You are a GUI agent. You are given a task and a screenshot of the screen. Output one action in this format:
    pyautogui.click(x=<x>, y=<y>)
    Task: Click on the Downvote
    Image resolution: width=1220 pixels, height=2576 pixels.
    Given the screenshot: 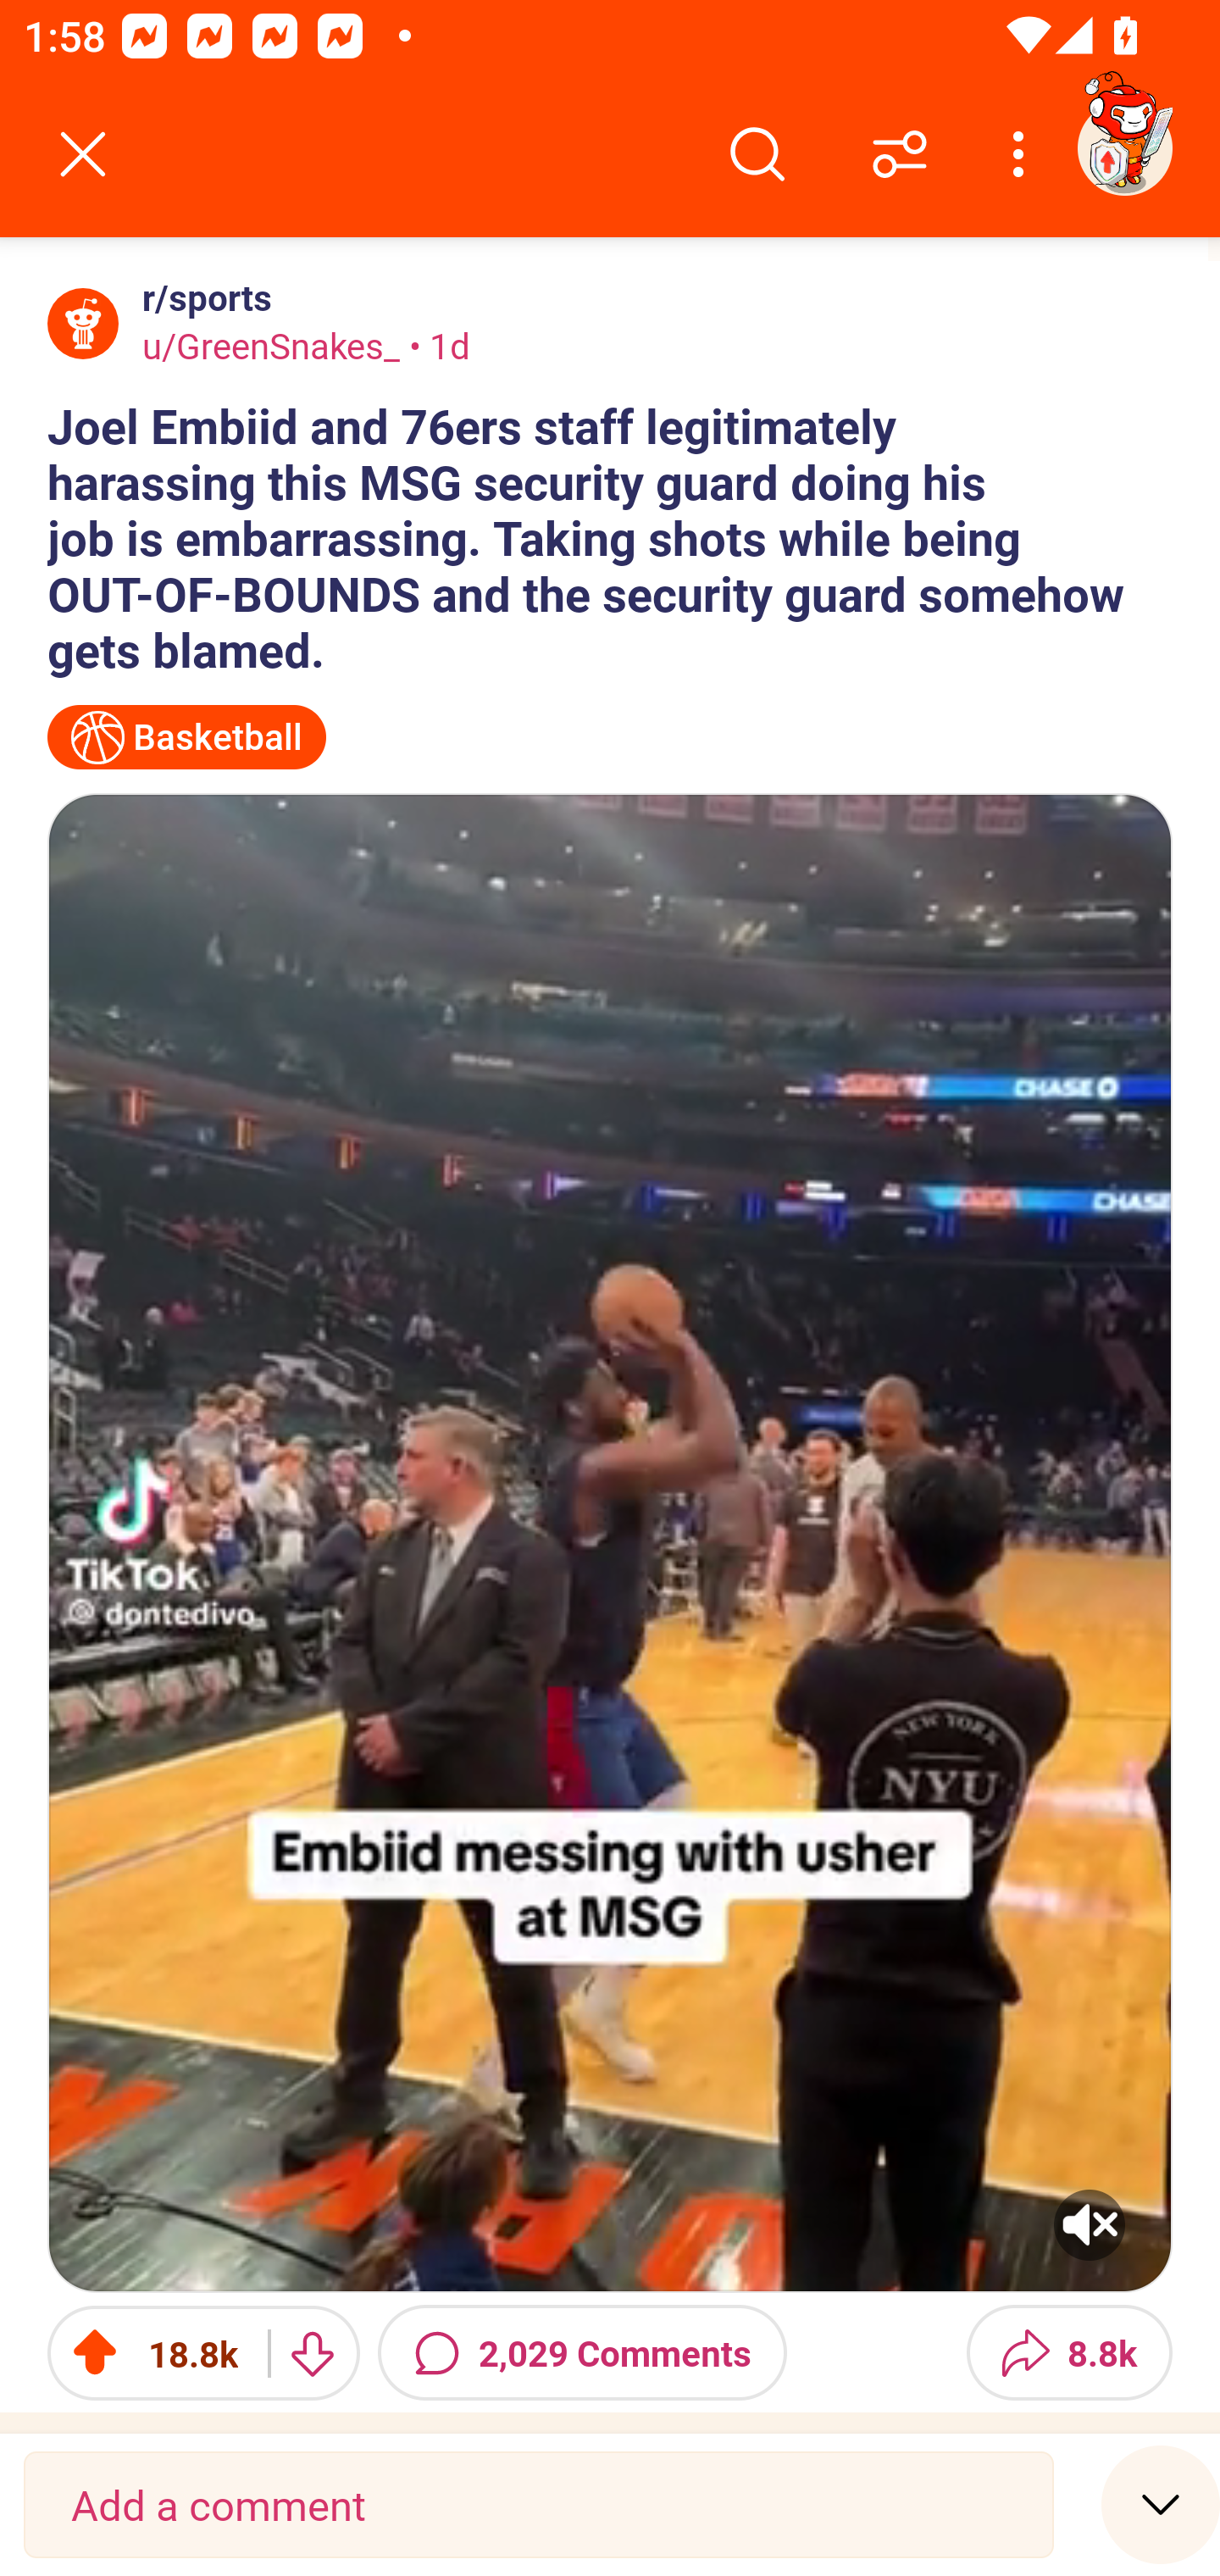 What is the action you would take?
    pyautogui.click(x=312, y=2352)
    